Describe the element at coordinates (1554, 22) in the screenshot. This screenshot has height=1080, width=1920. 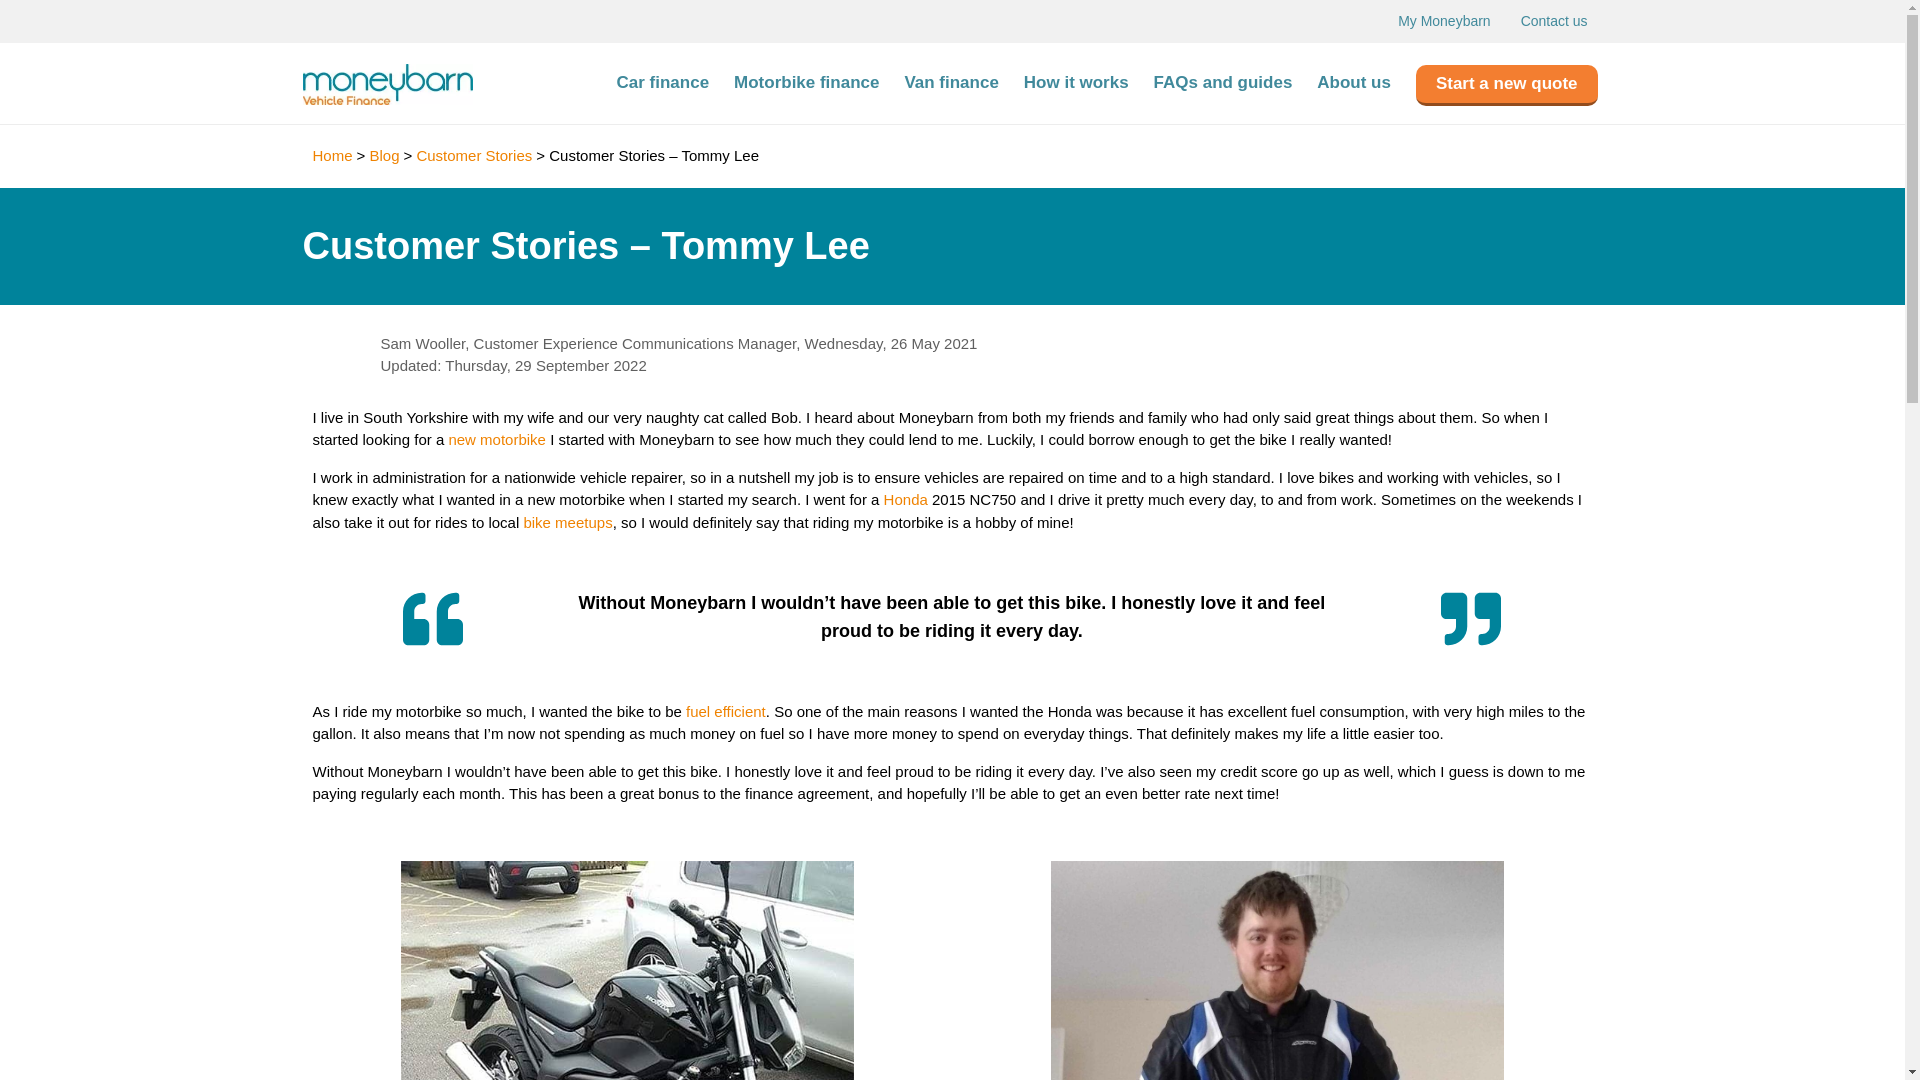
I see `Contact us` at that location.